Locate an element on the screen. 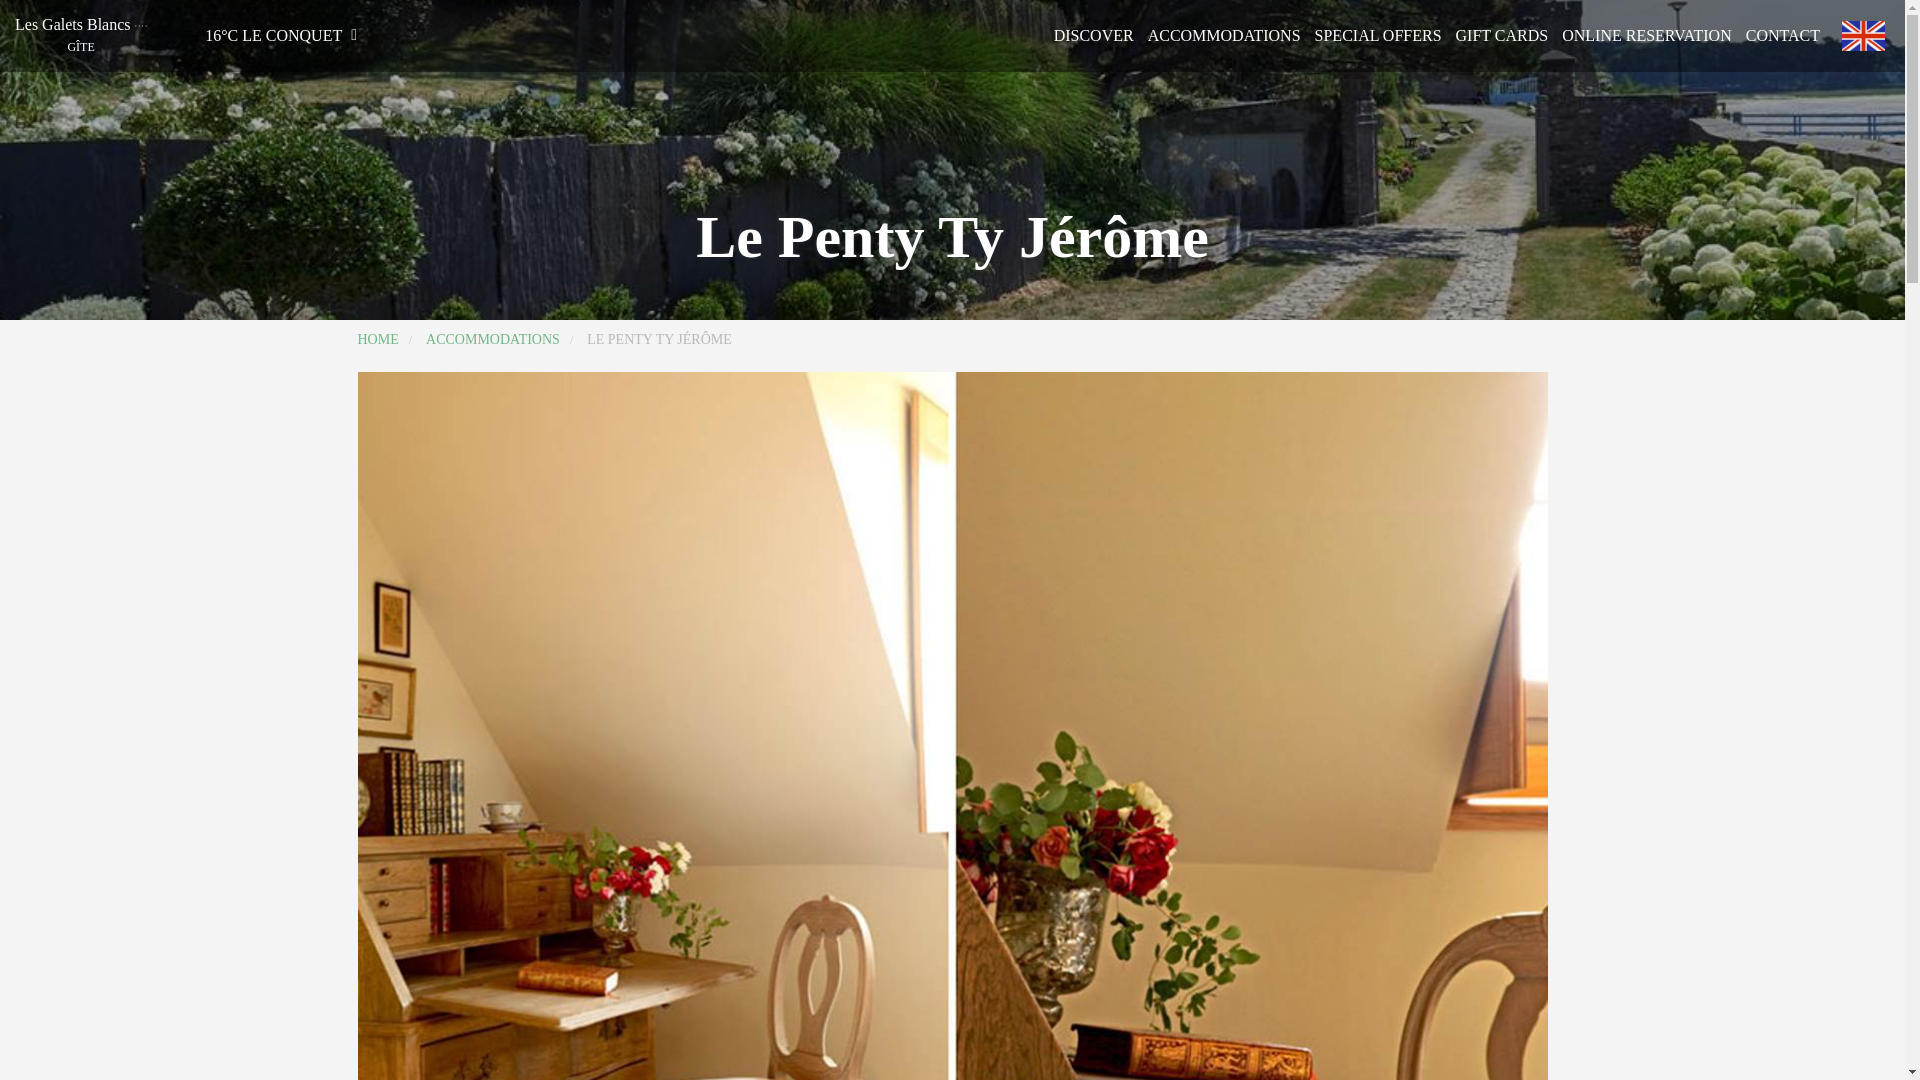  SPECIAL OFFERS is located at coordinates (1378, 36).